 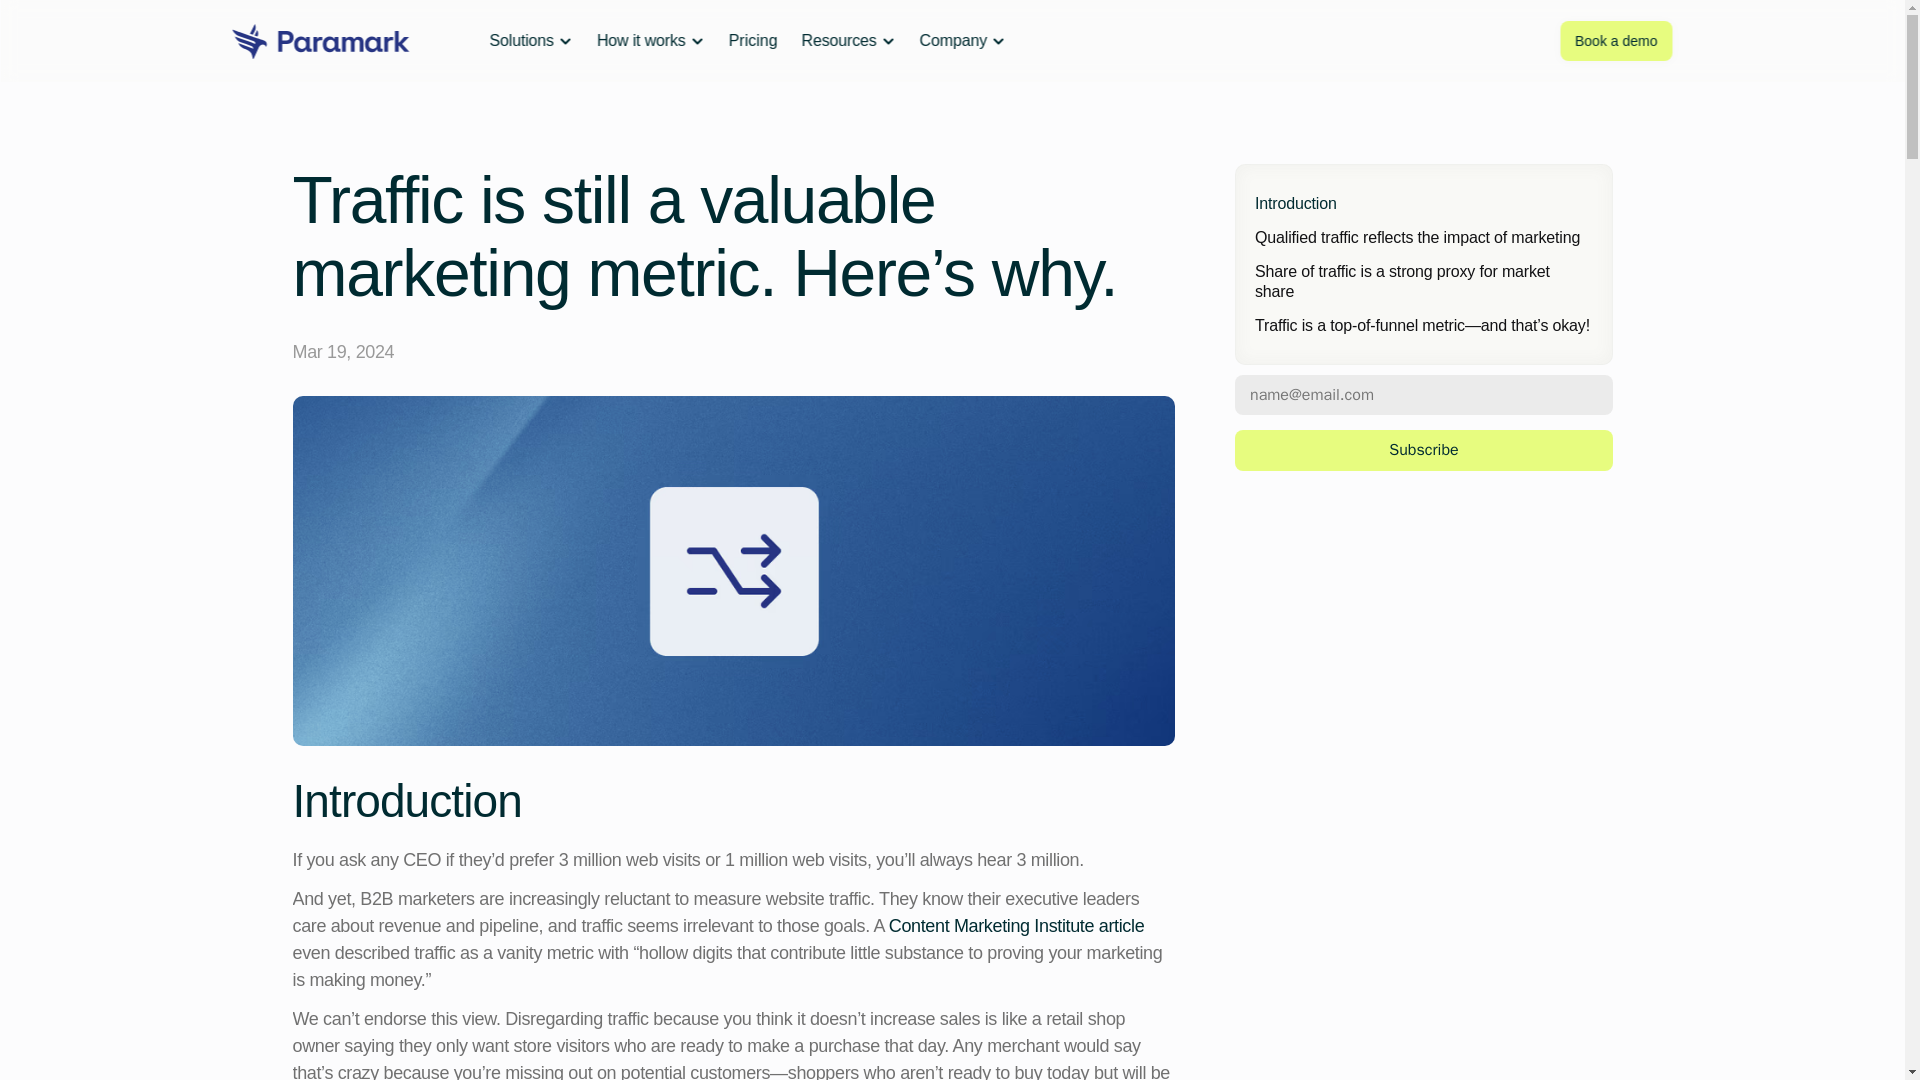 I want to click on Pricing, so click(x=753, y=40).